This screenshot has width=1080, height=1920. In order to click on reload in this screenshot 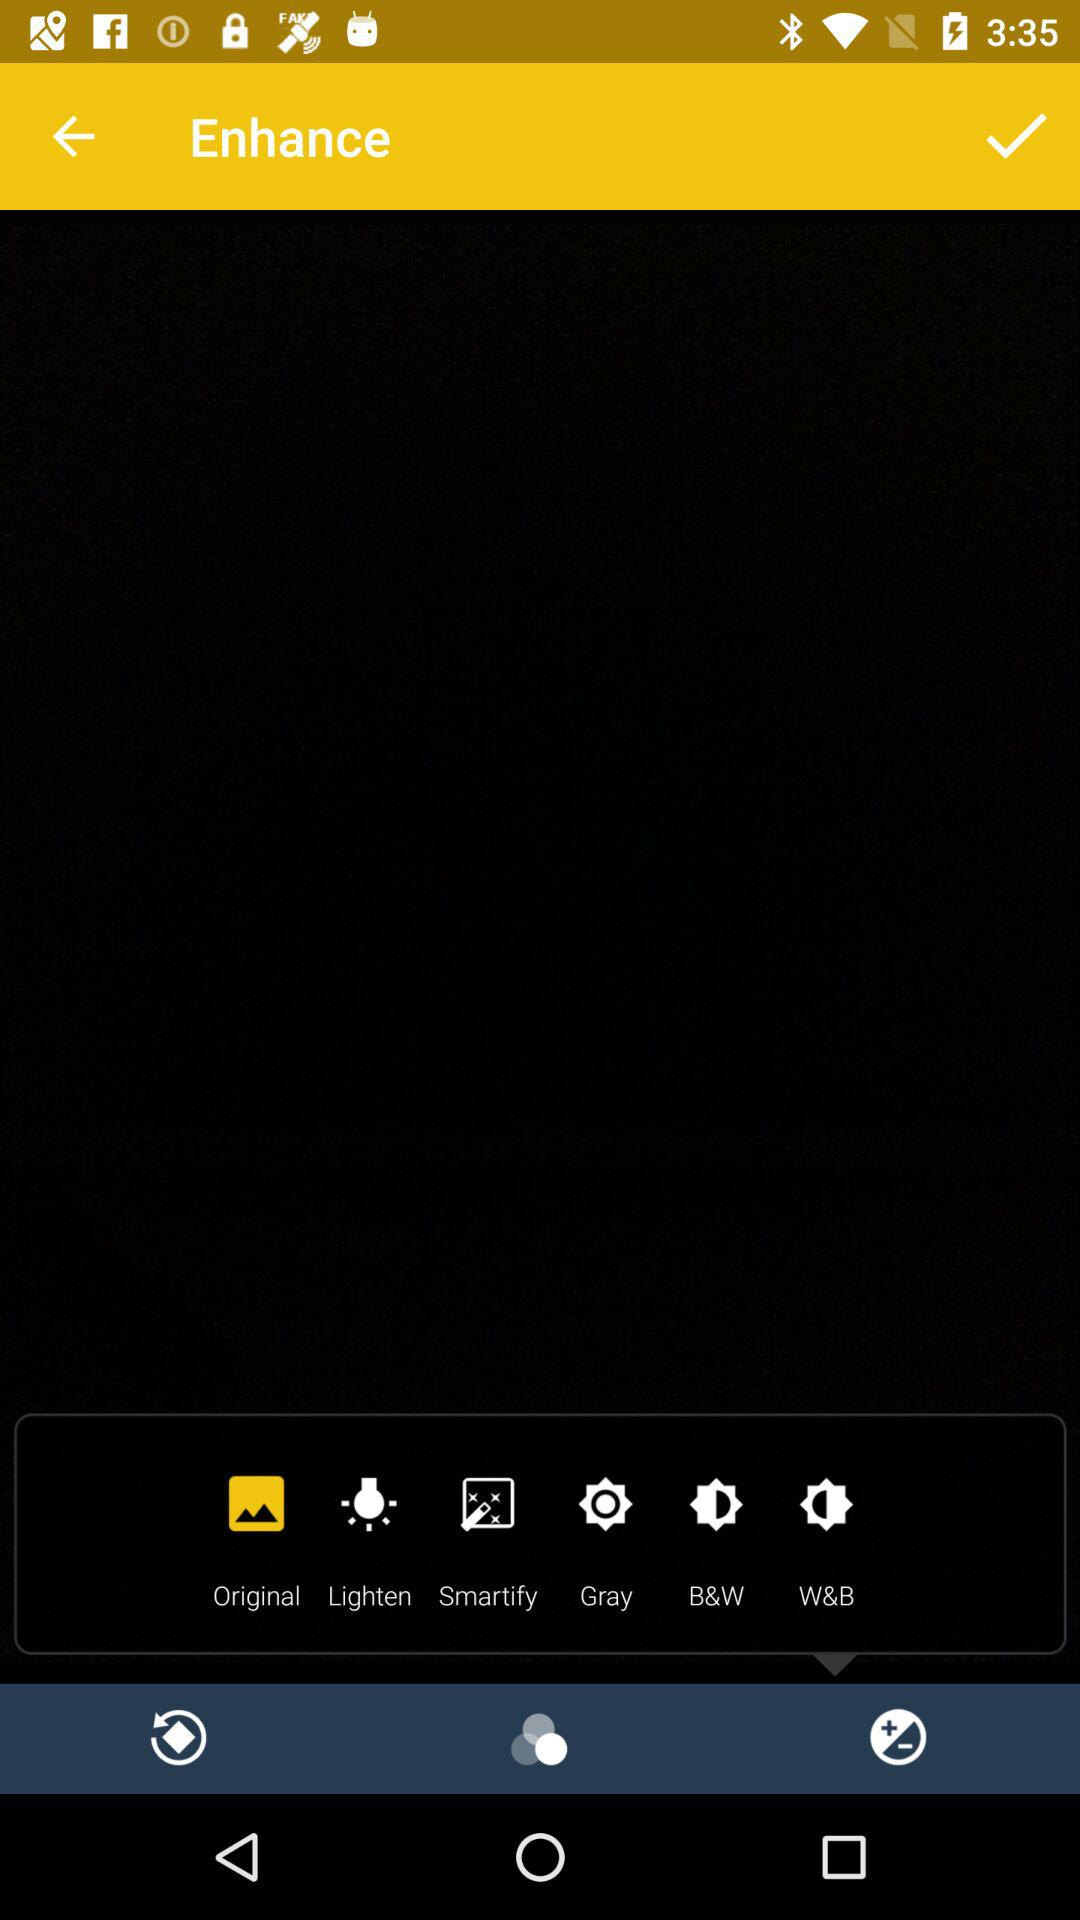, I will do `click(180, 1738)`.